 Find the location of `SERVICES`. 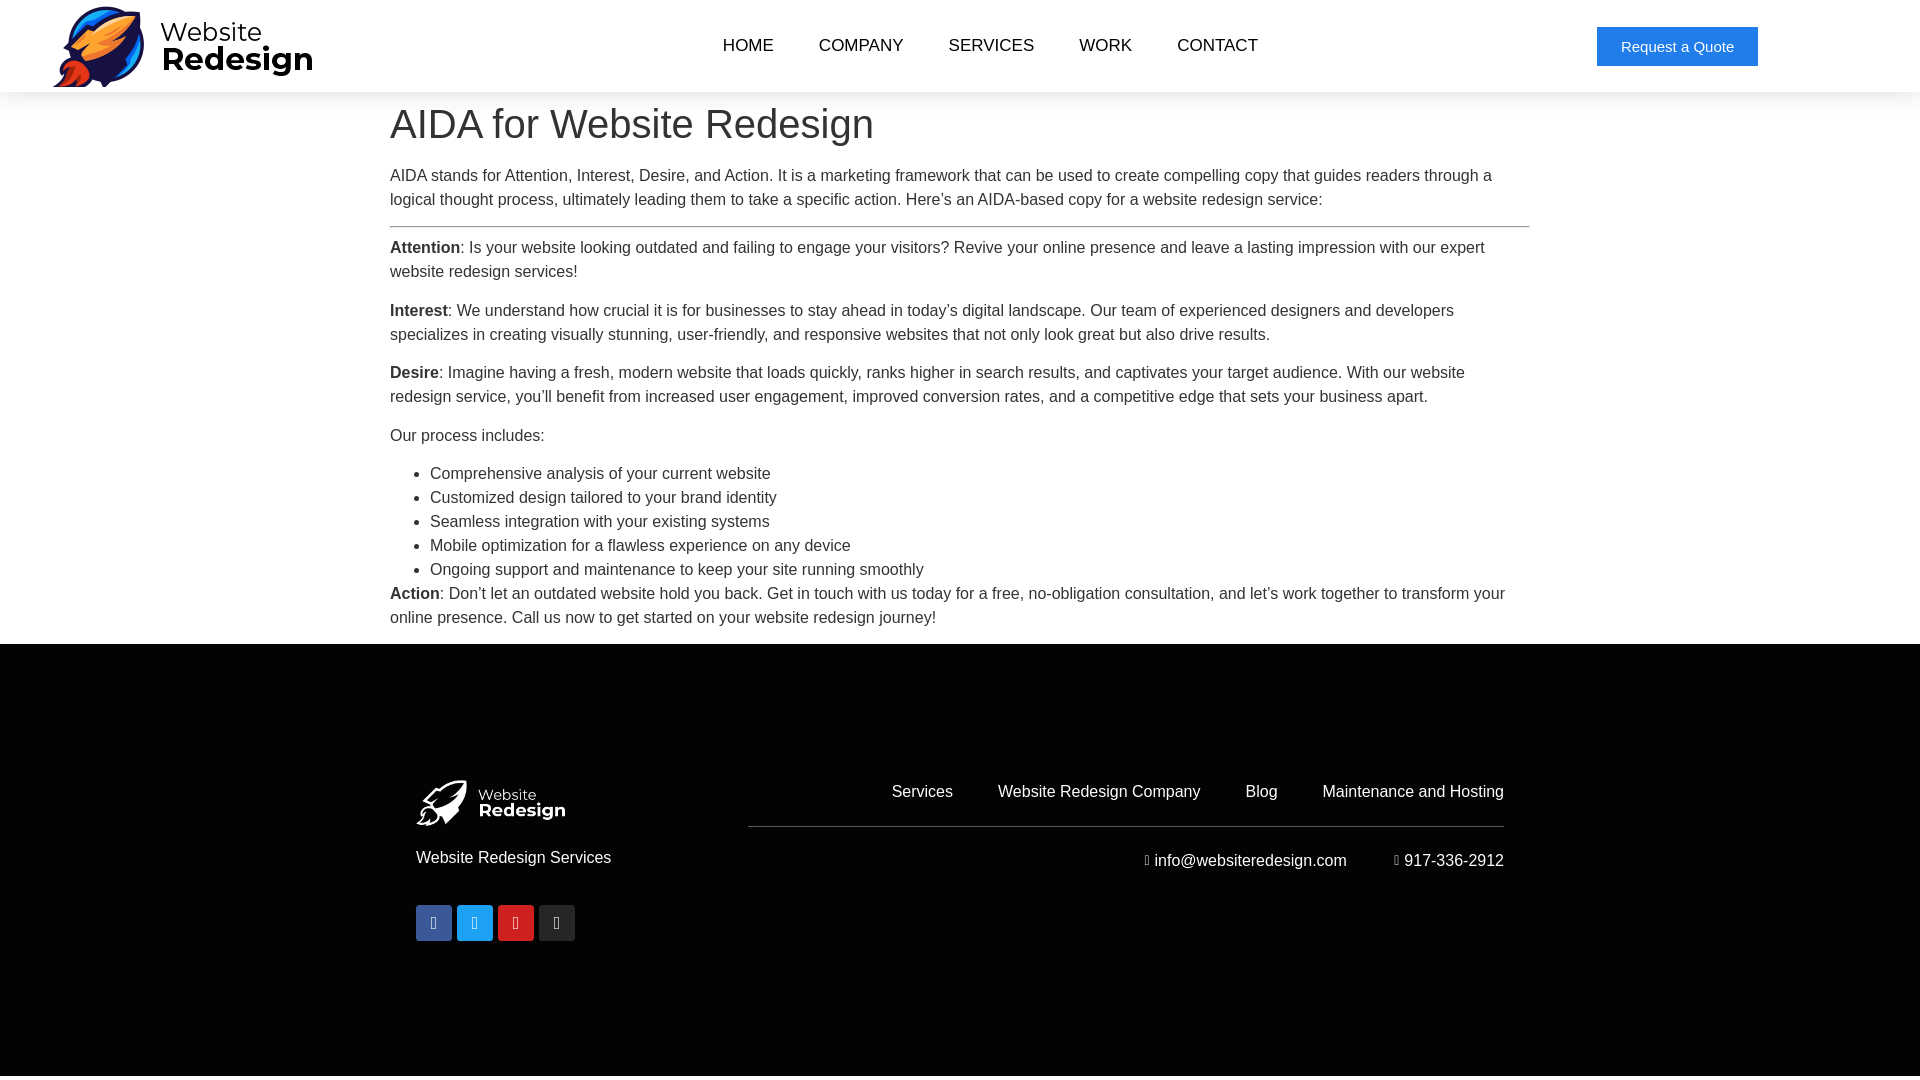

SERVICES is located at coordinates (992, 46).